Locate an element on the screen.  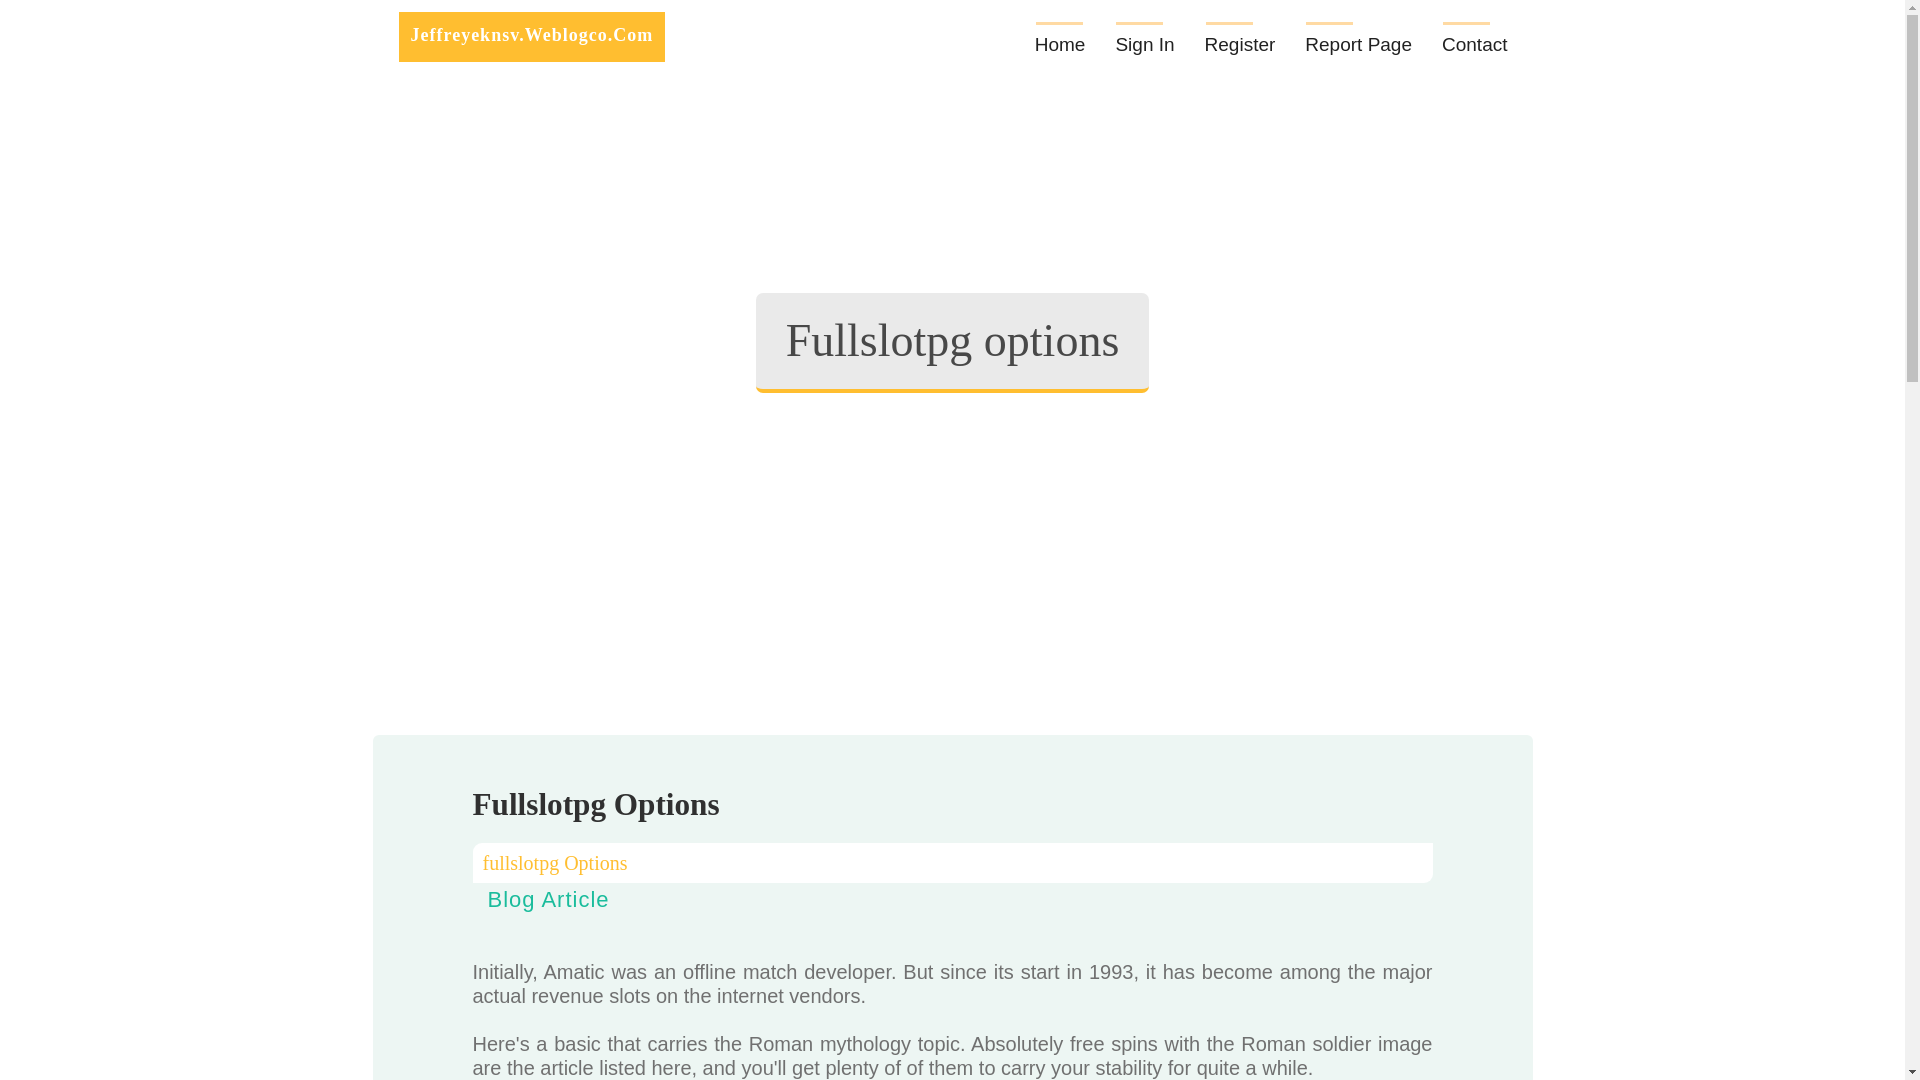
Contact is located at coordinates (1474, 37).